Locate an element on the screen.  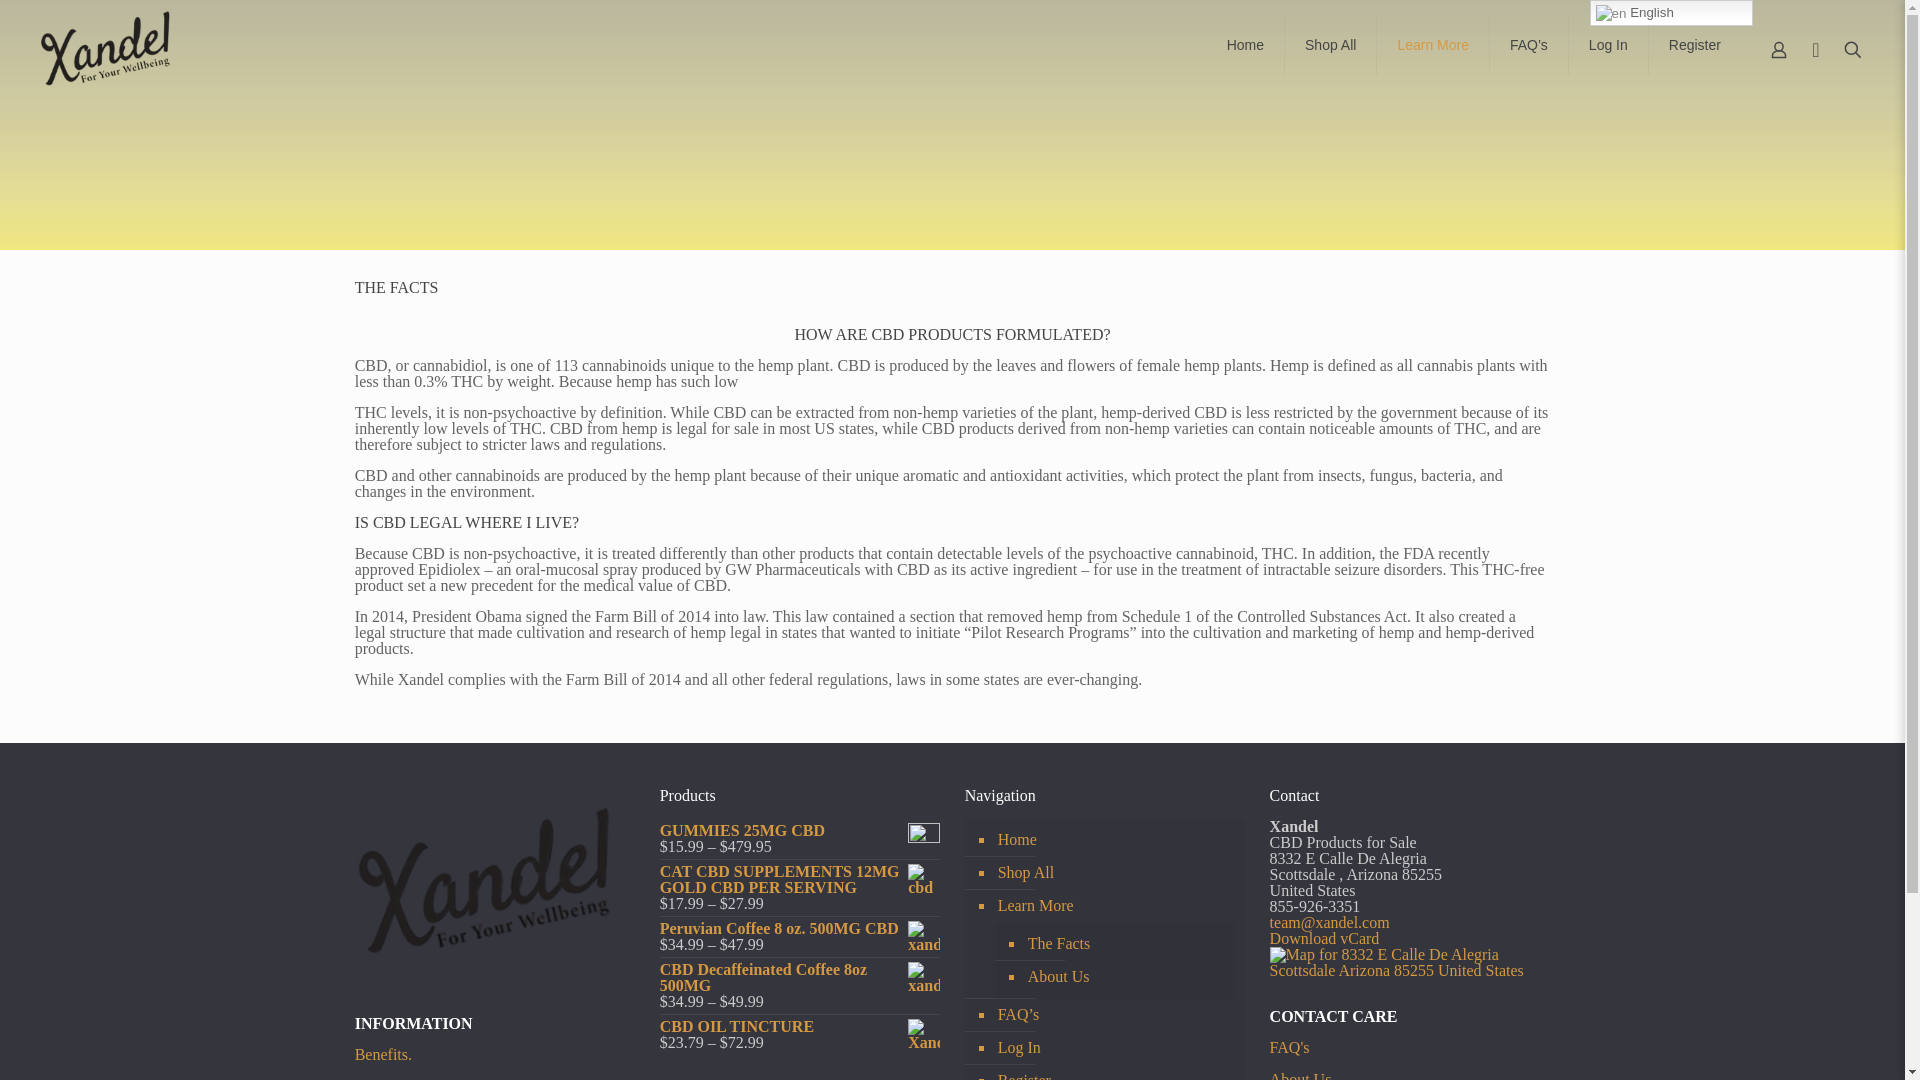
Download vCard is located at coordinates (1324, 938).